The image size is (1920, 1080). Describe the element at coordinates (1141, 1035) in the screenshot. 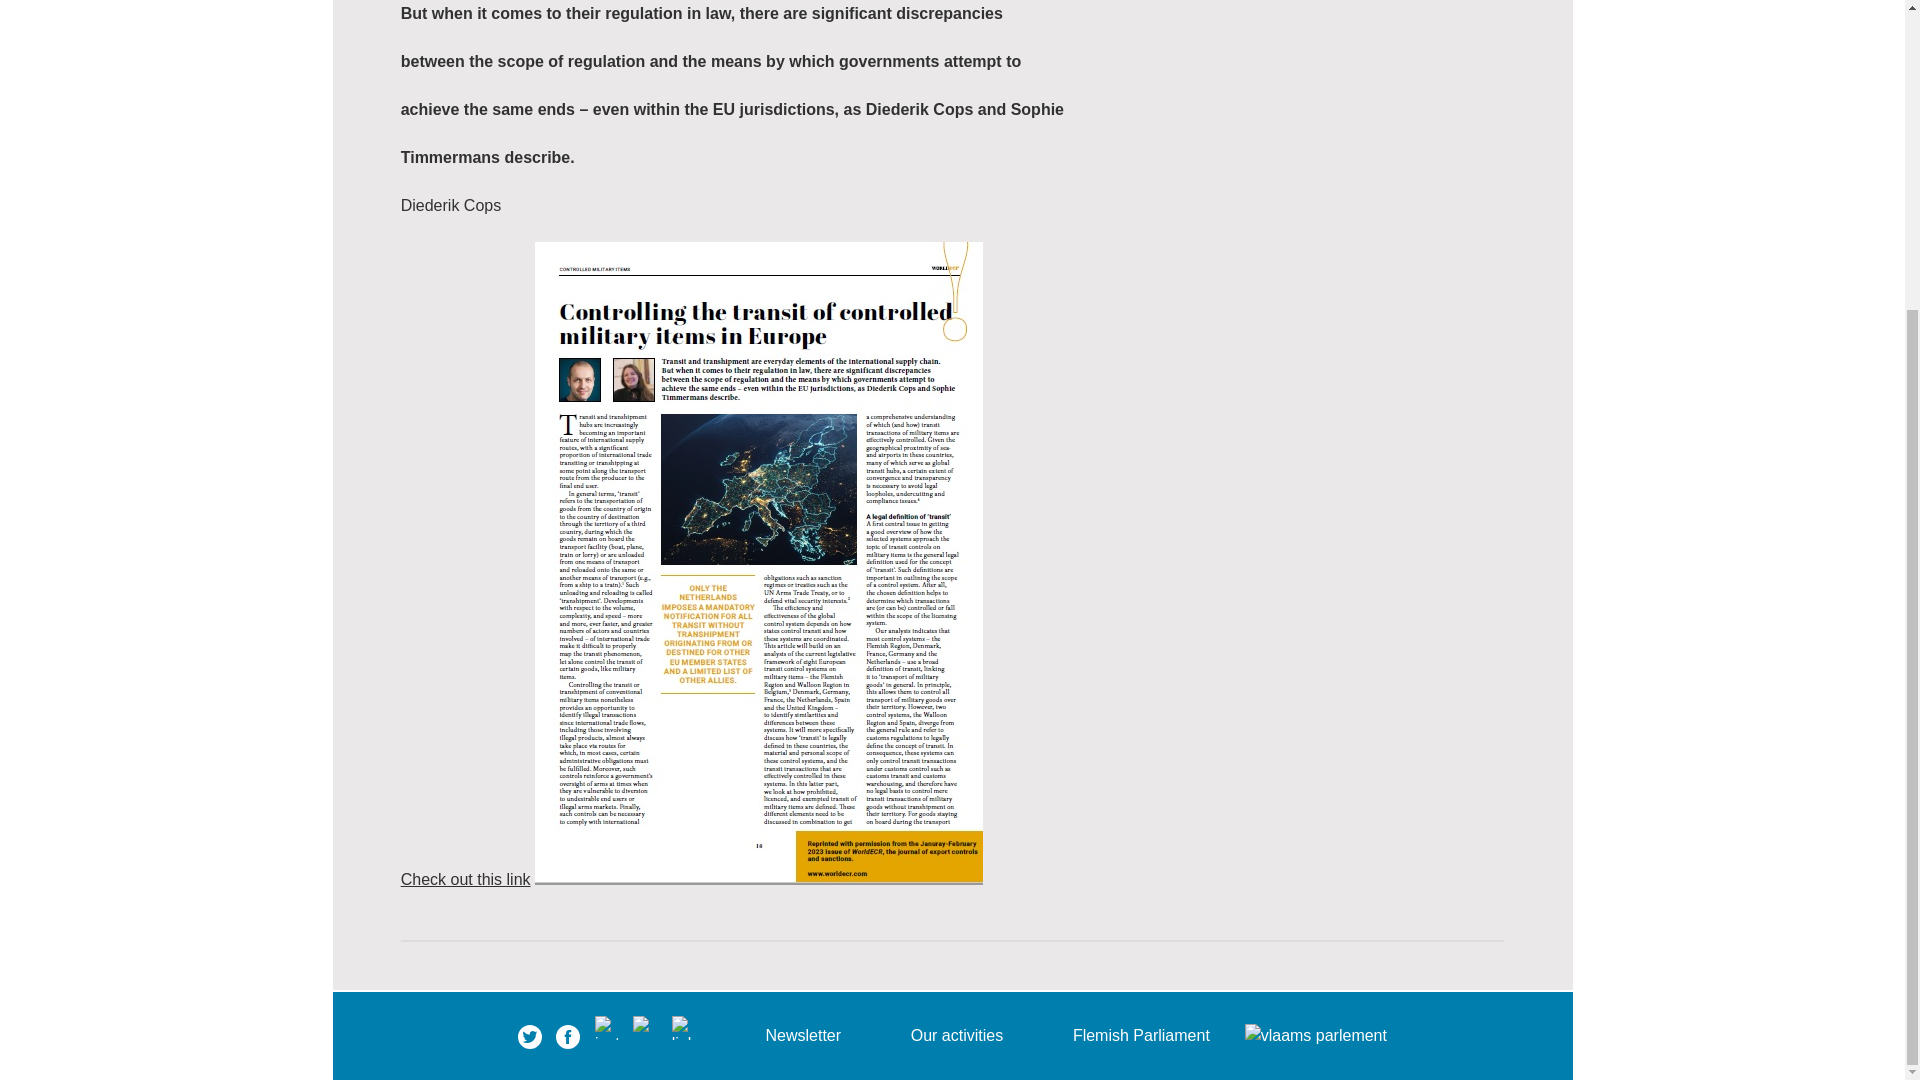

I see `Flemish Parliament` at that location.